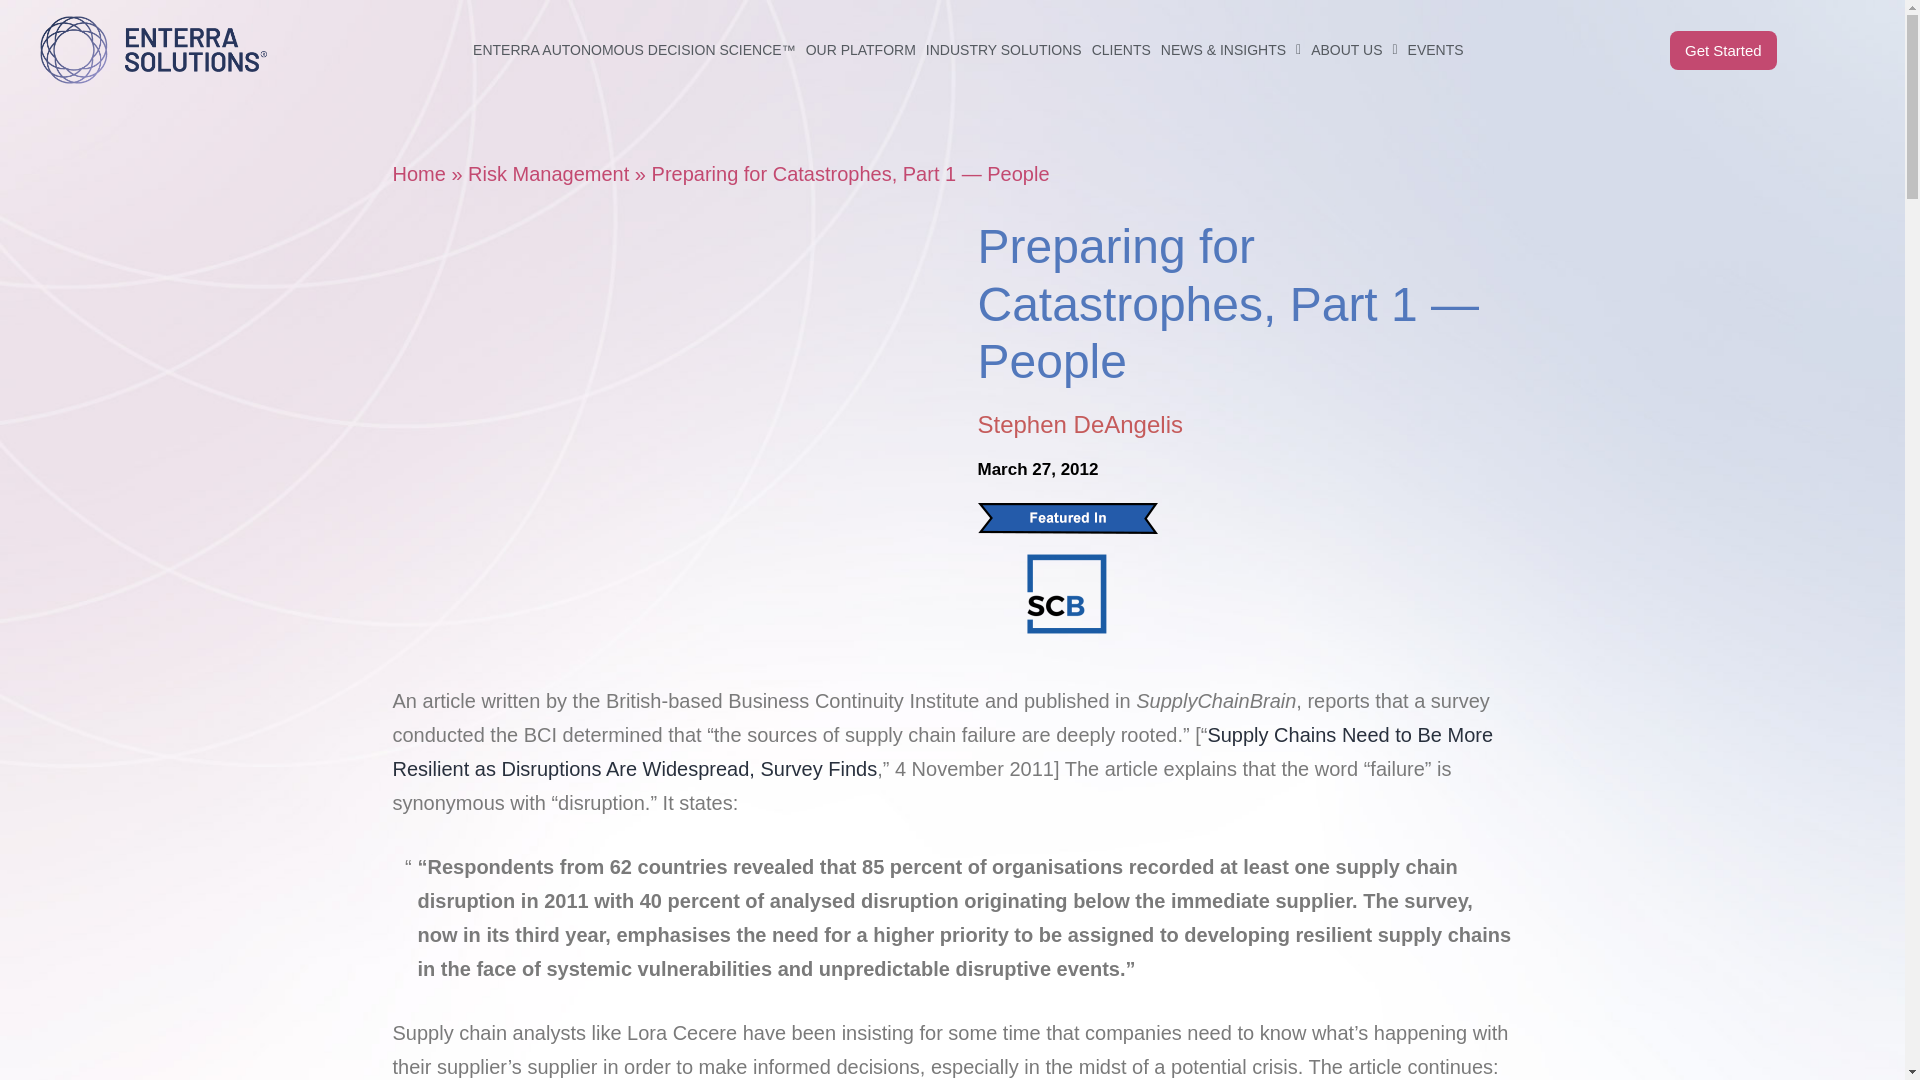 This screenshot has width=1920, height=1080. What do you see at coordinates (548, 174) in the screenshot?
I see `Risk Management` at bounding box center [548, 174].